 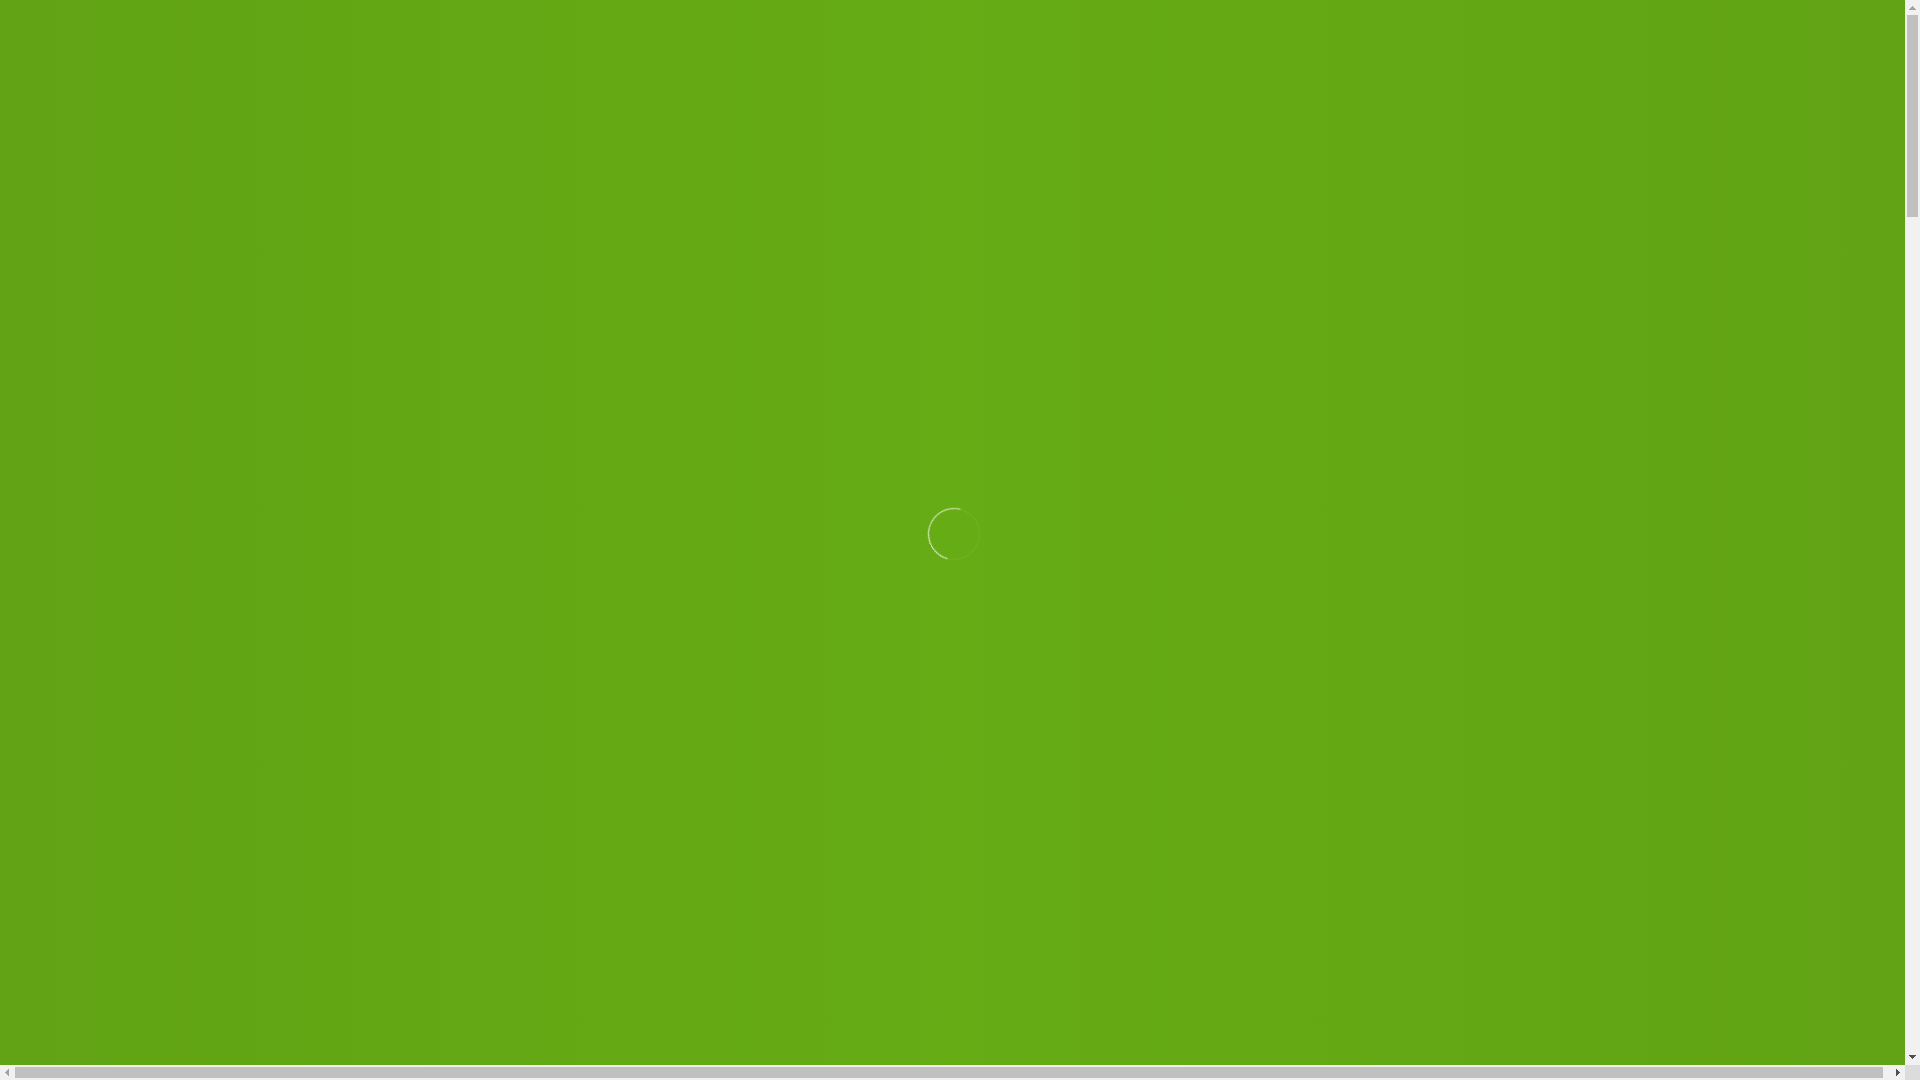 What do you see at coordinates (1533, 212) in the screenshot?
I see `ABOUT` at bounding box center [1533, 212].